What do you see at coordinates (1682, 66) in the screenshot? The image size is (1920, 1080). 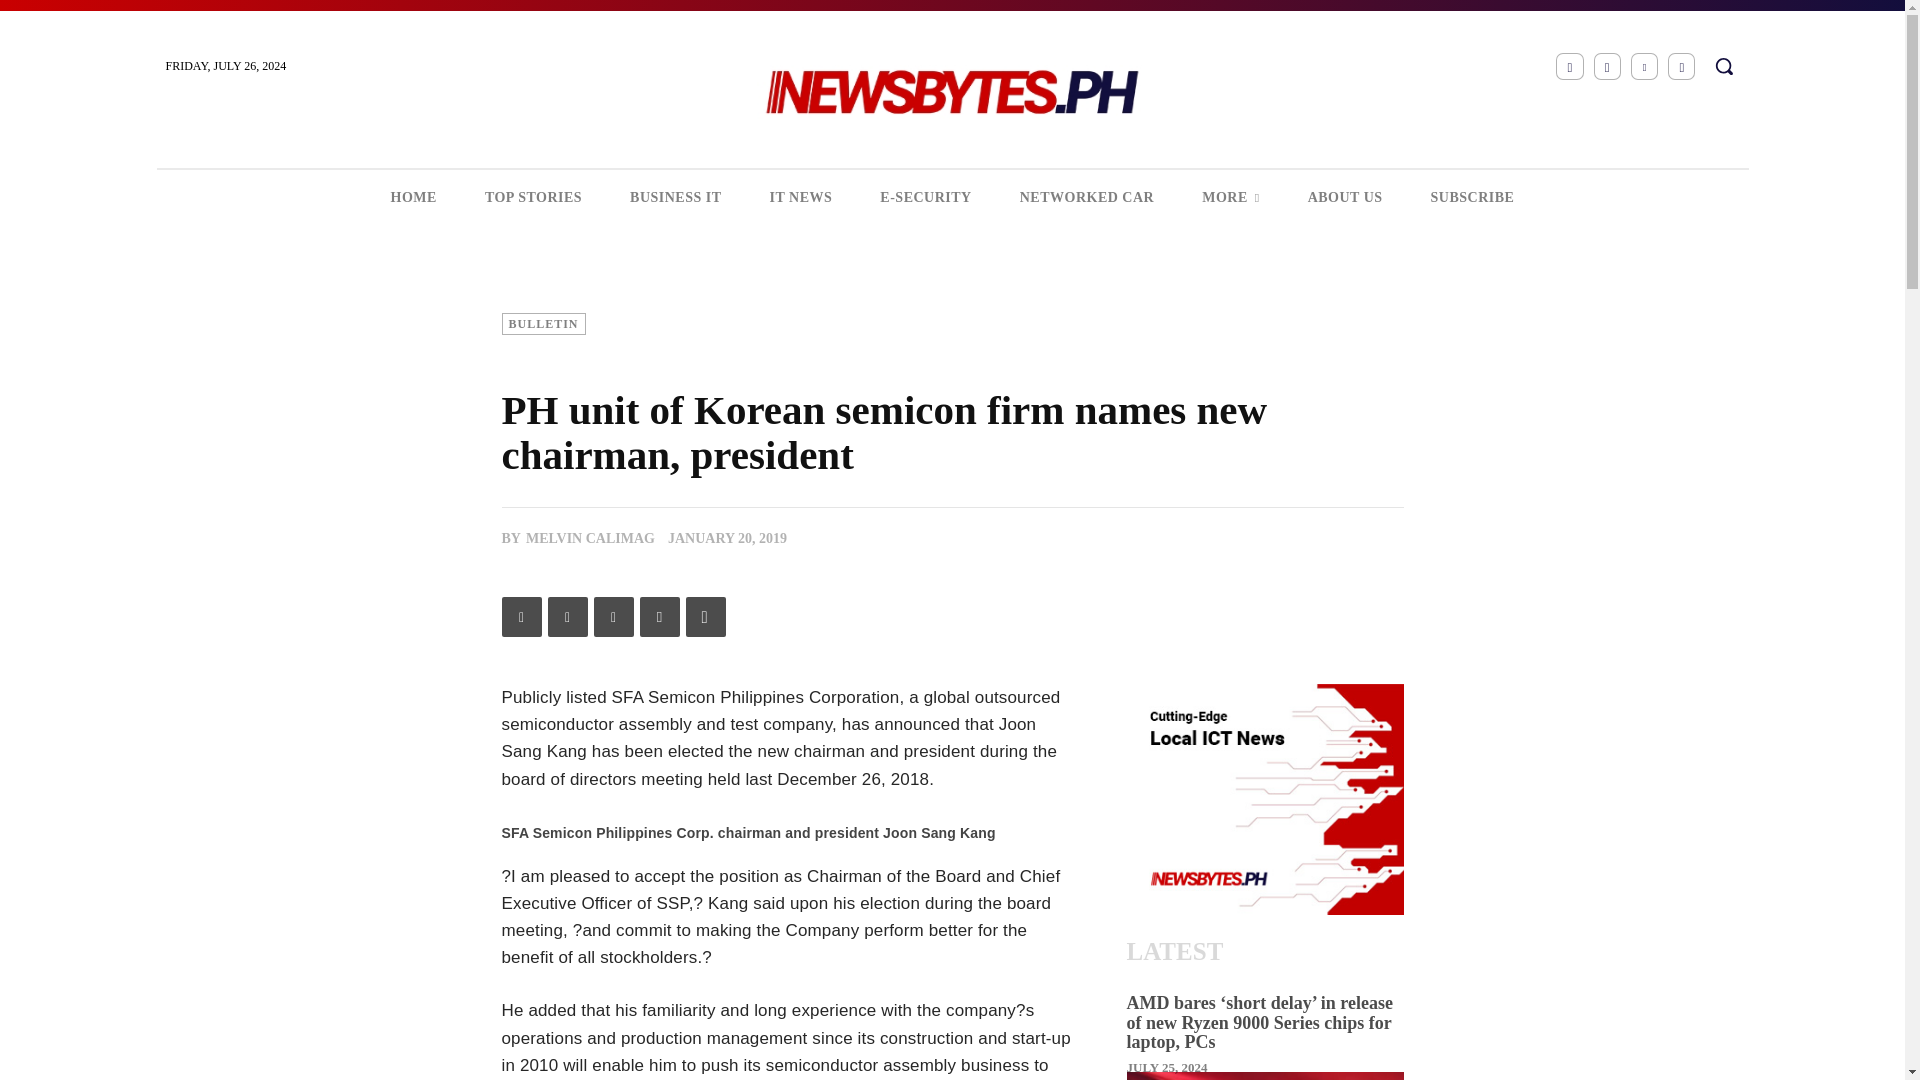 I see `Twitter` at bounding box center [1682, 66].